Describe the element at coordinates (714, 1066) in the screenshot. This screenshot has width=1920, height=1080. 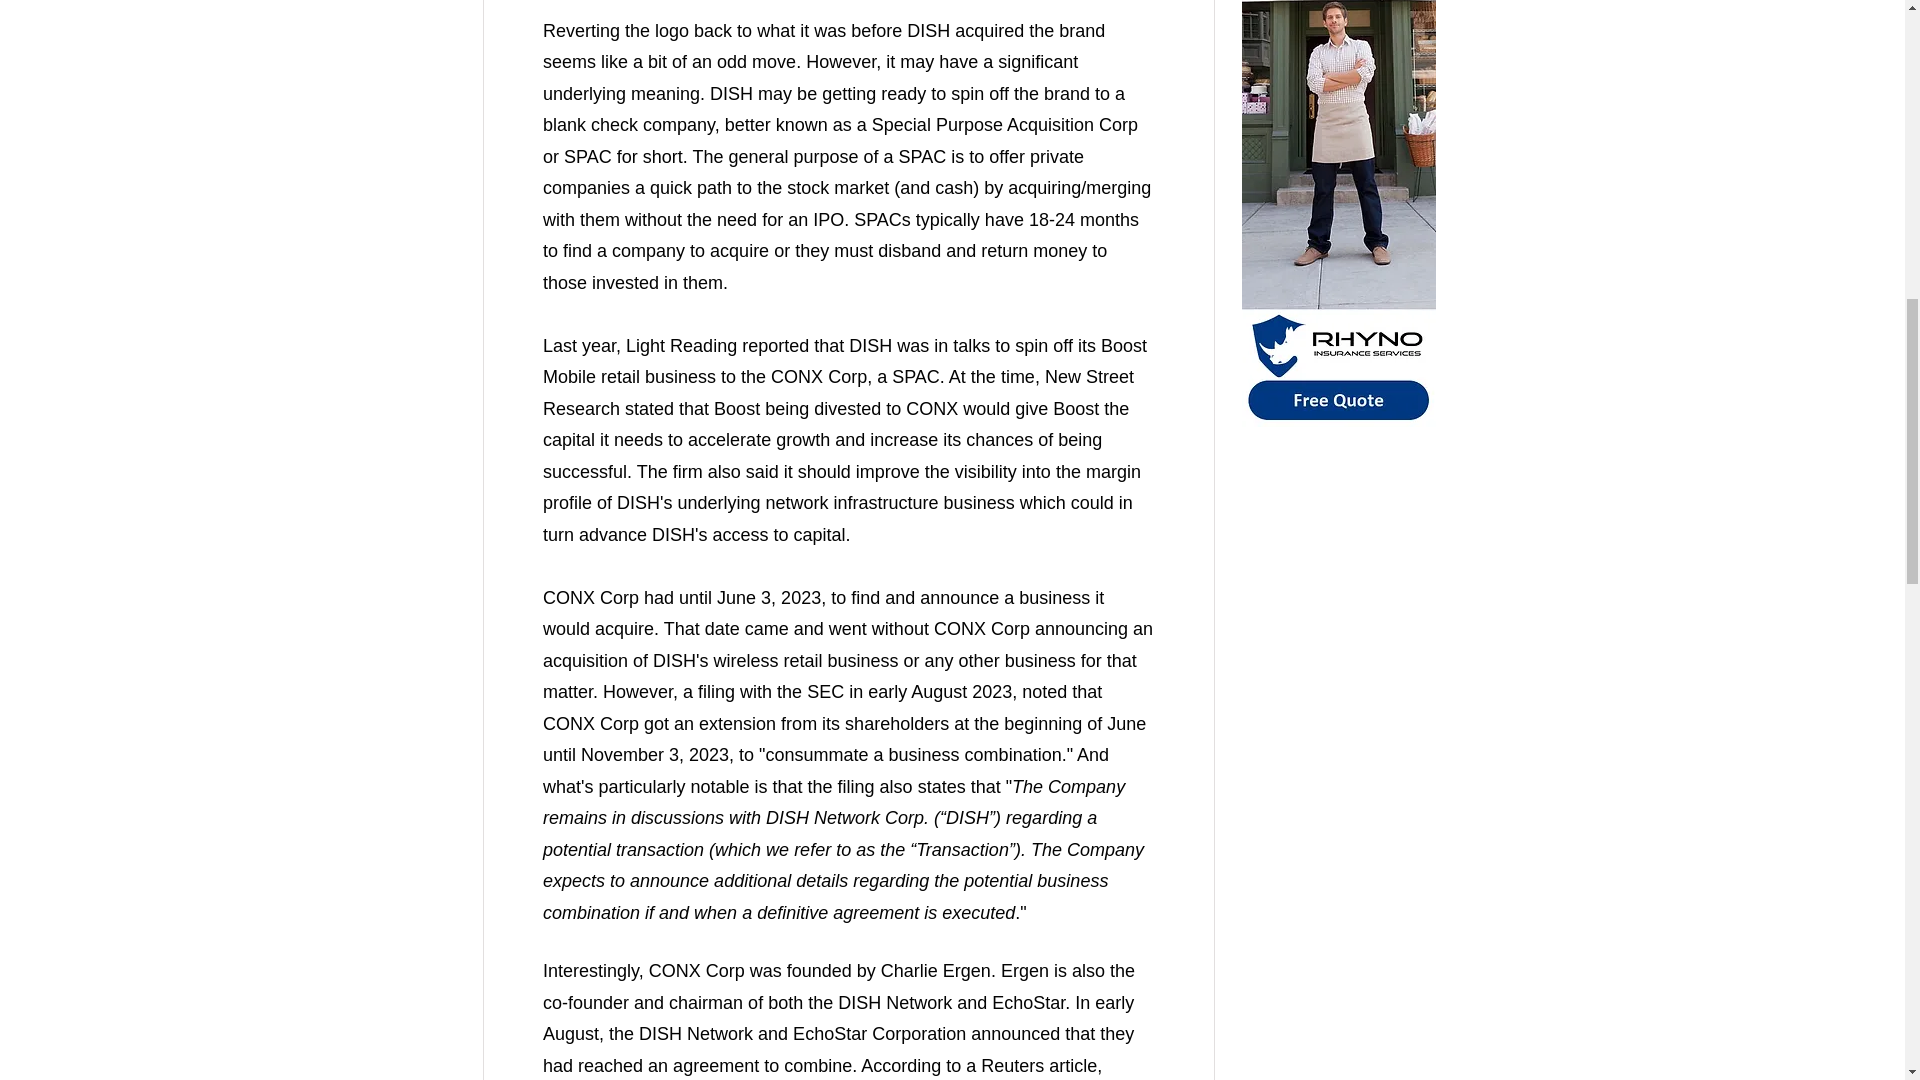
I see `reached an agreement to combine` at that location.